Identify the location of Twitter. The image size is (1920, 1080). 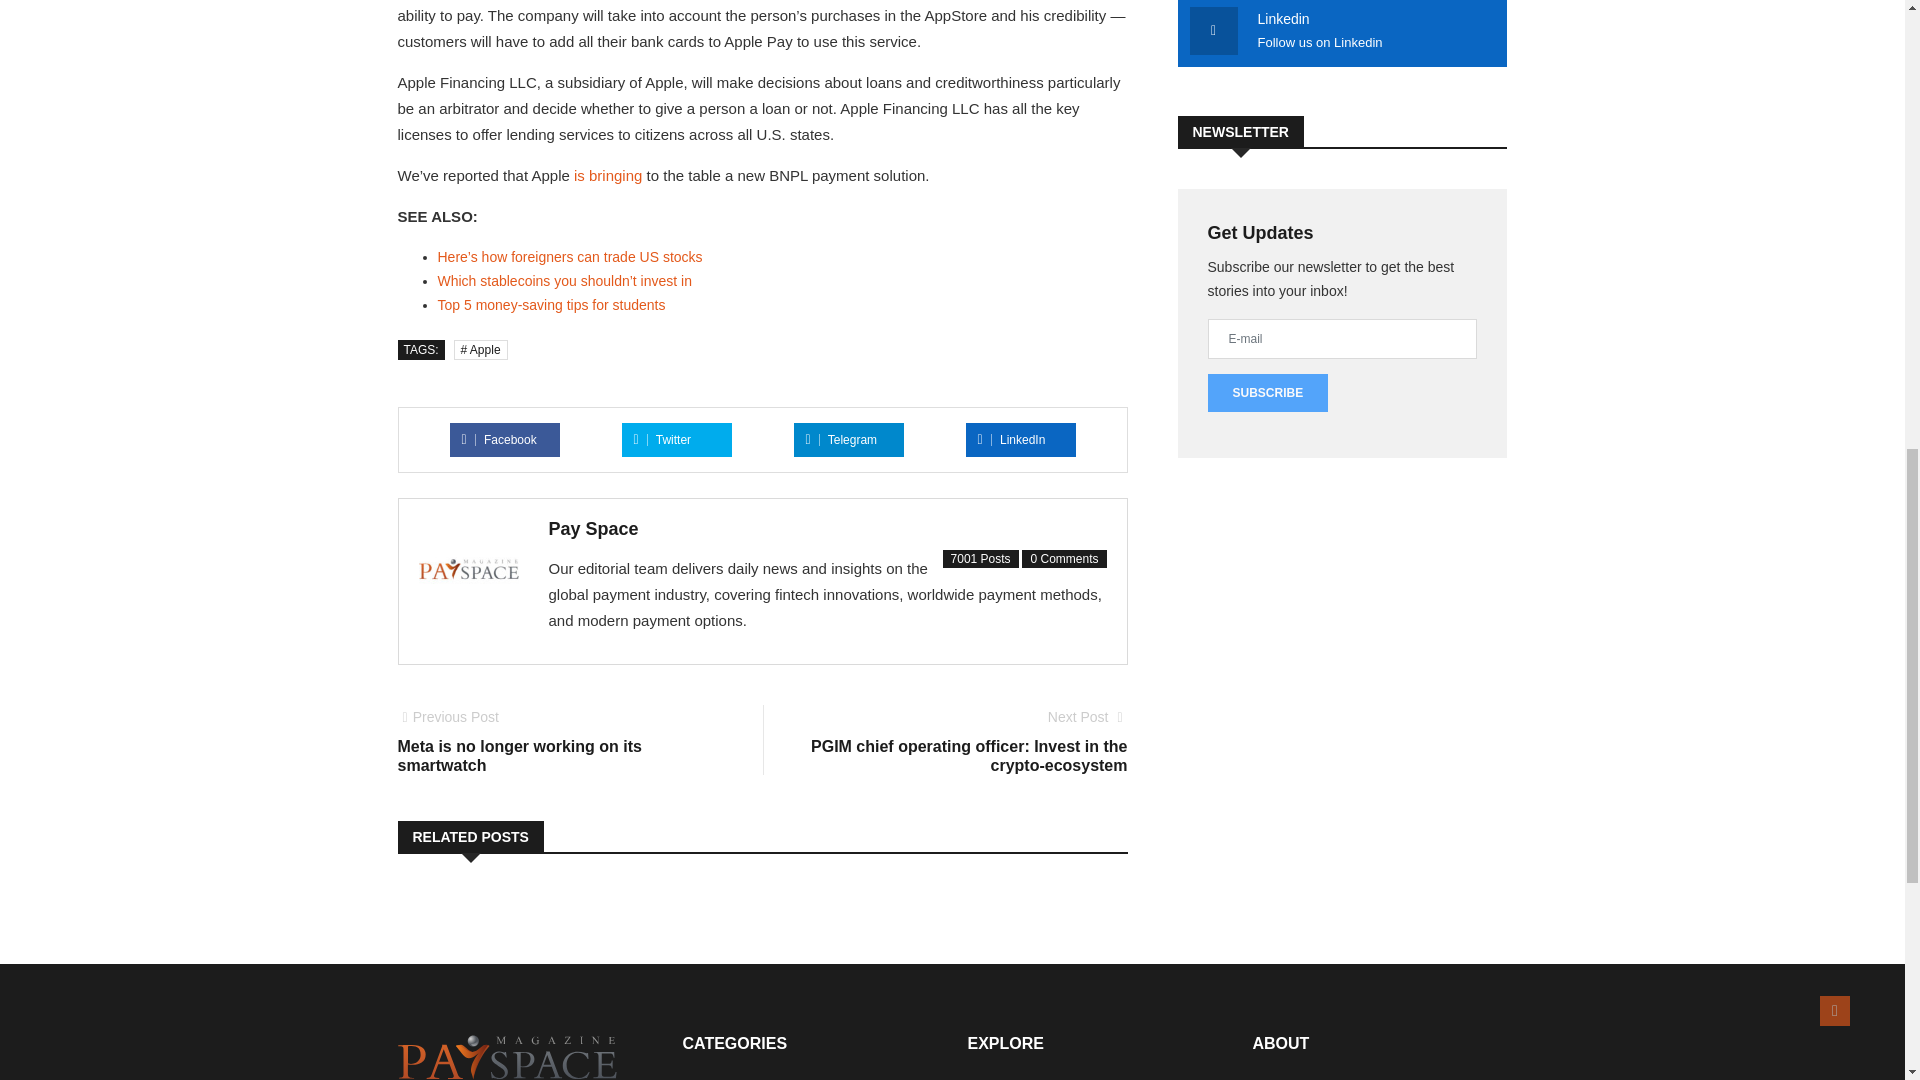
(662, 440).